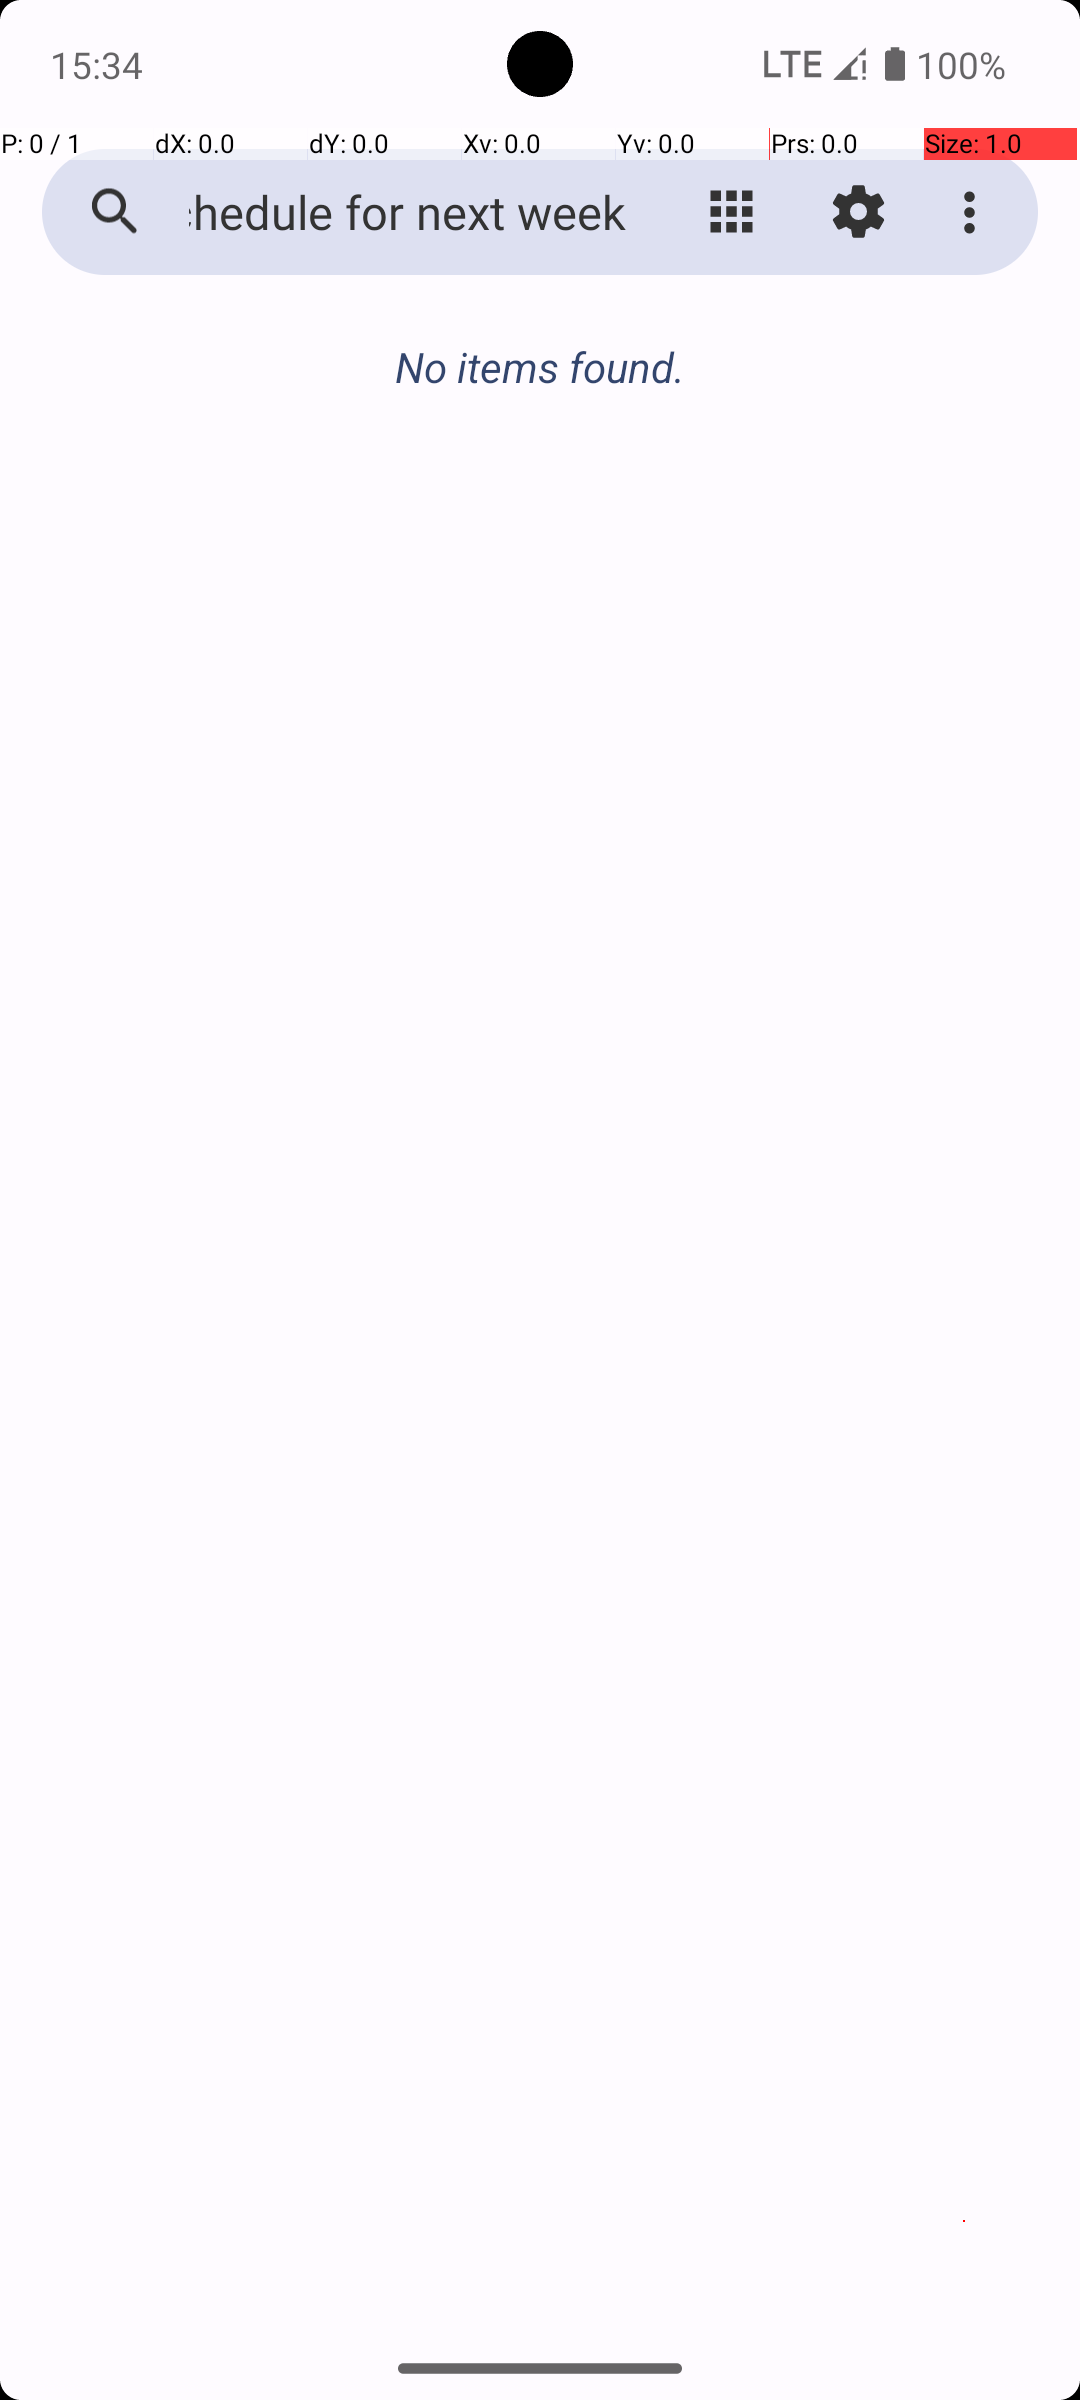  What do you see at coordinates (540, 388) in the screenshot?
I see `Here 15 (Sul)` at bounding box center [540, 388].